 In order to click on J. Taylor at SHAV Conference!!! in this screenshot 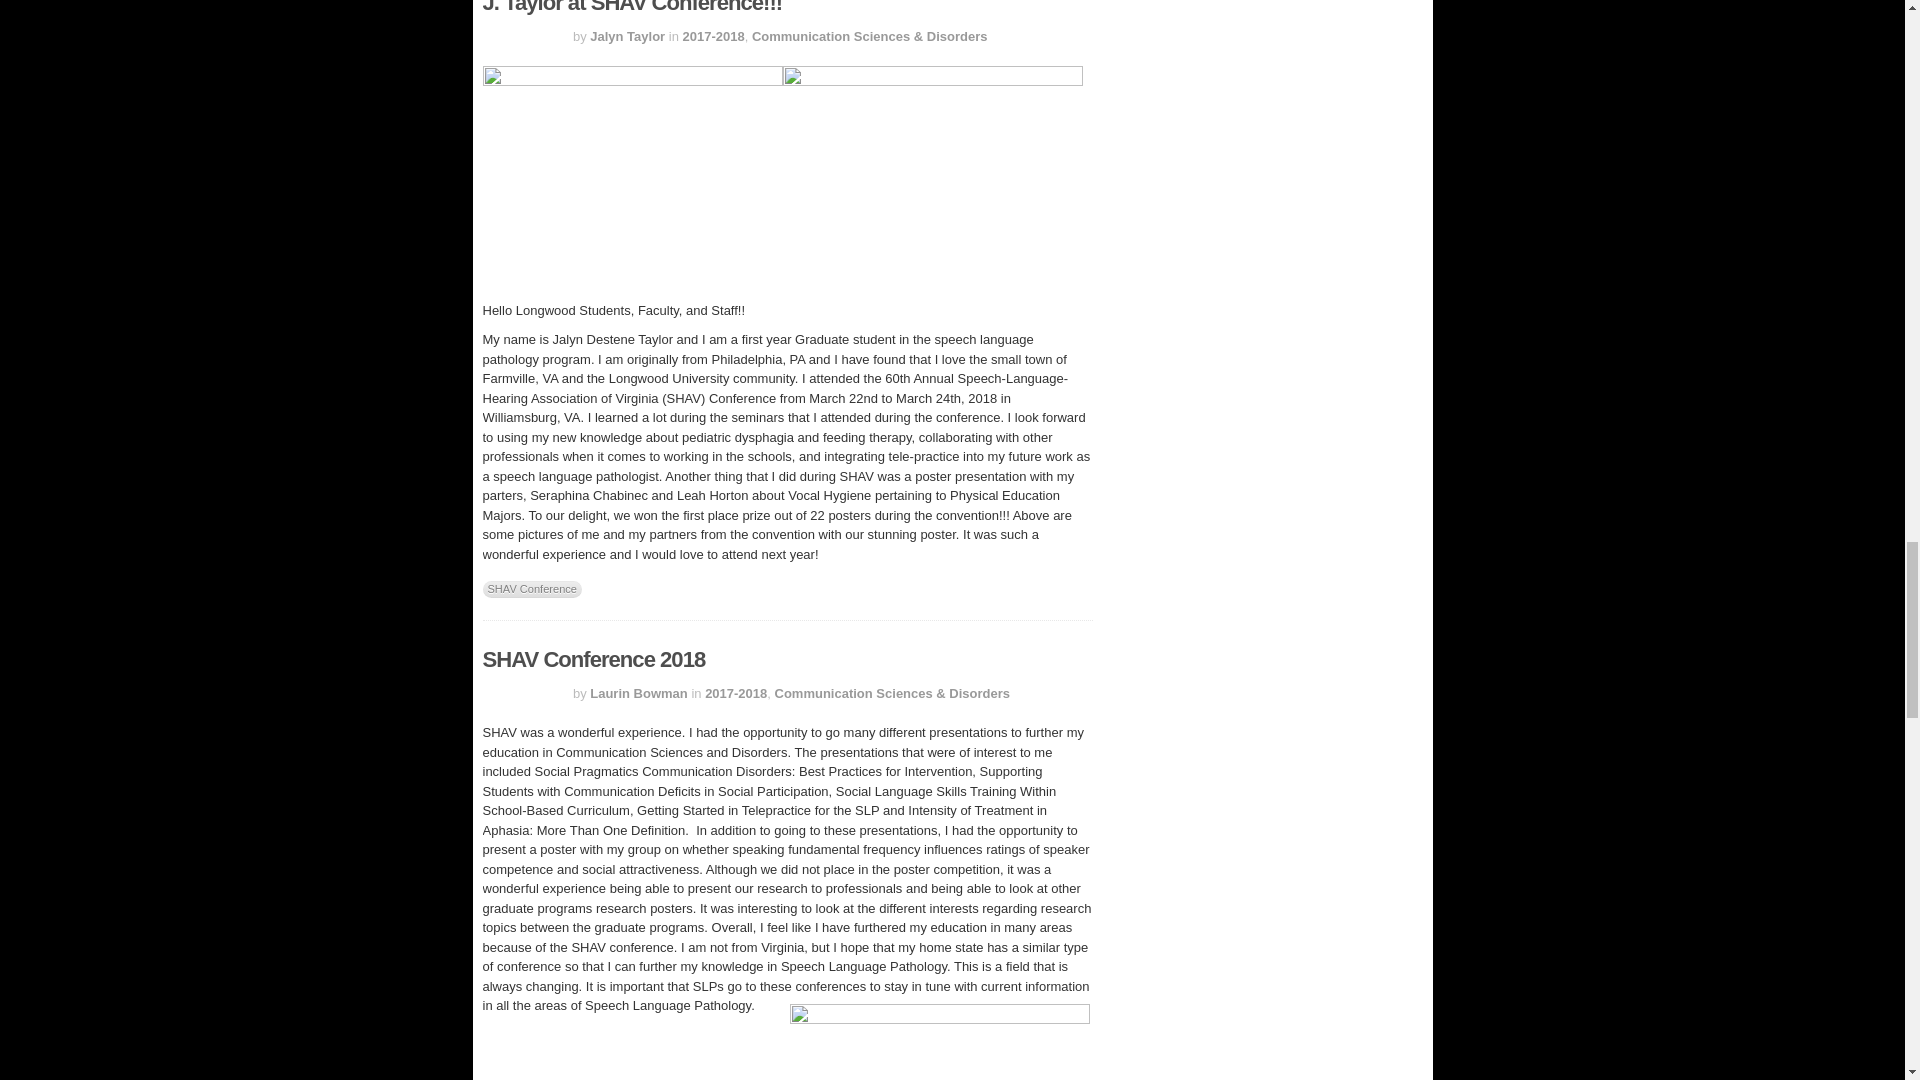, I will do `click(631, 8)`.